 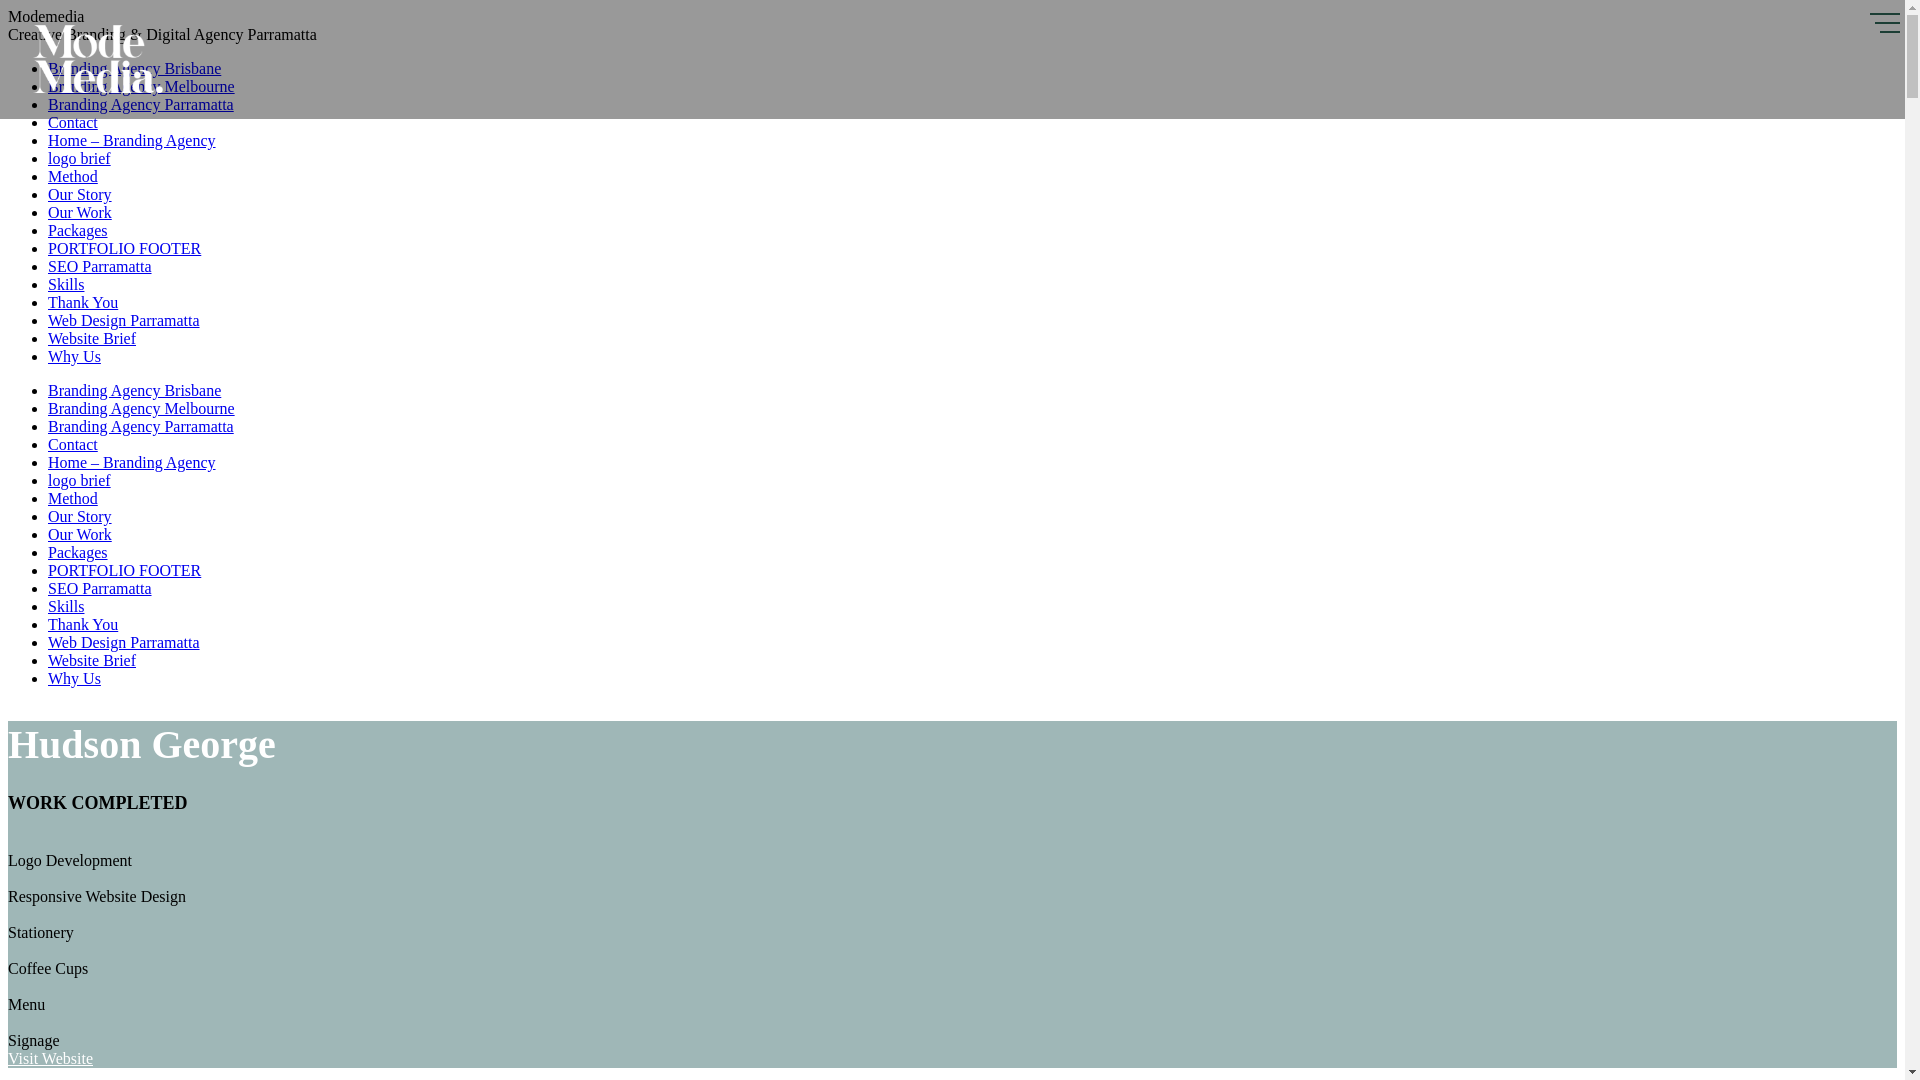 What do you see at coordinates (83, 624) in the screenshot?
I see `Thank You` at bounding box center [83, 624].